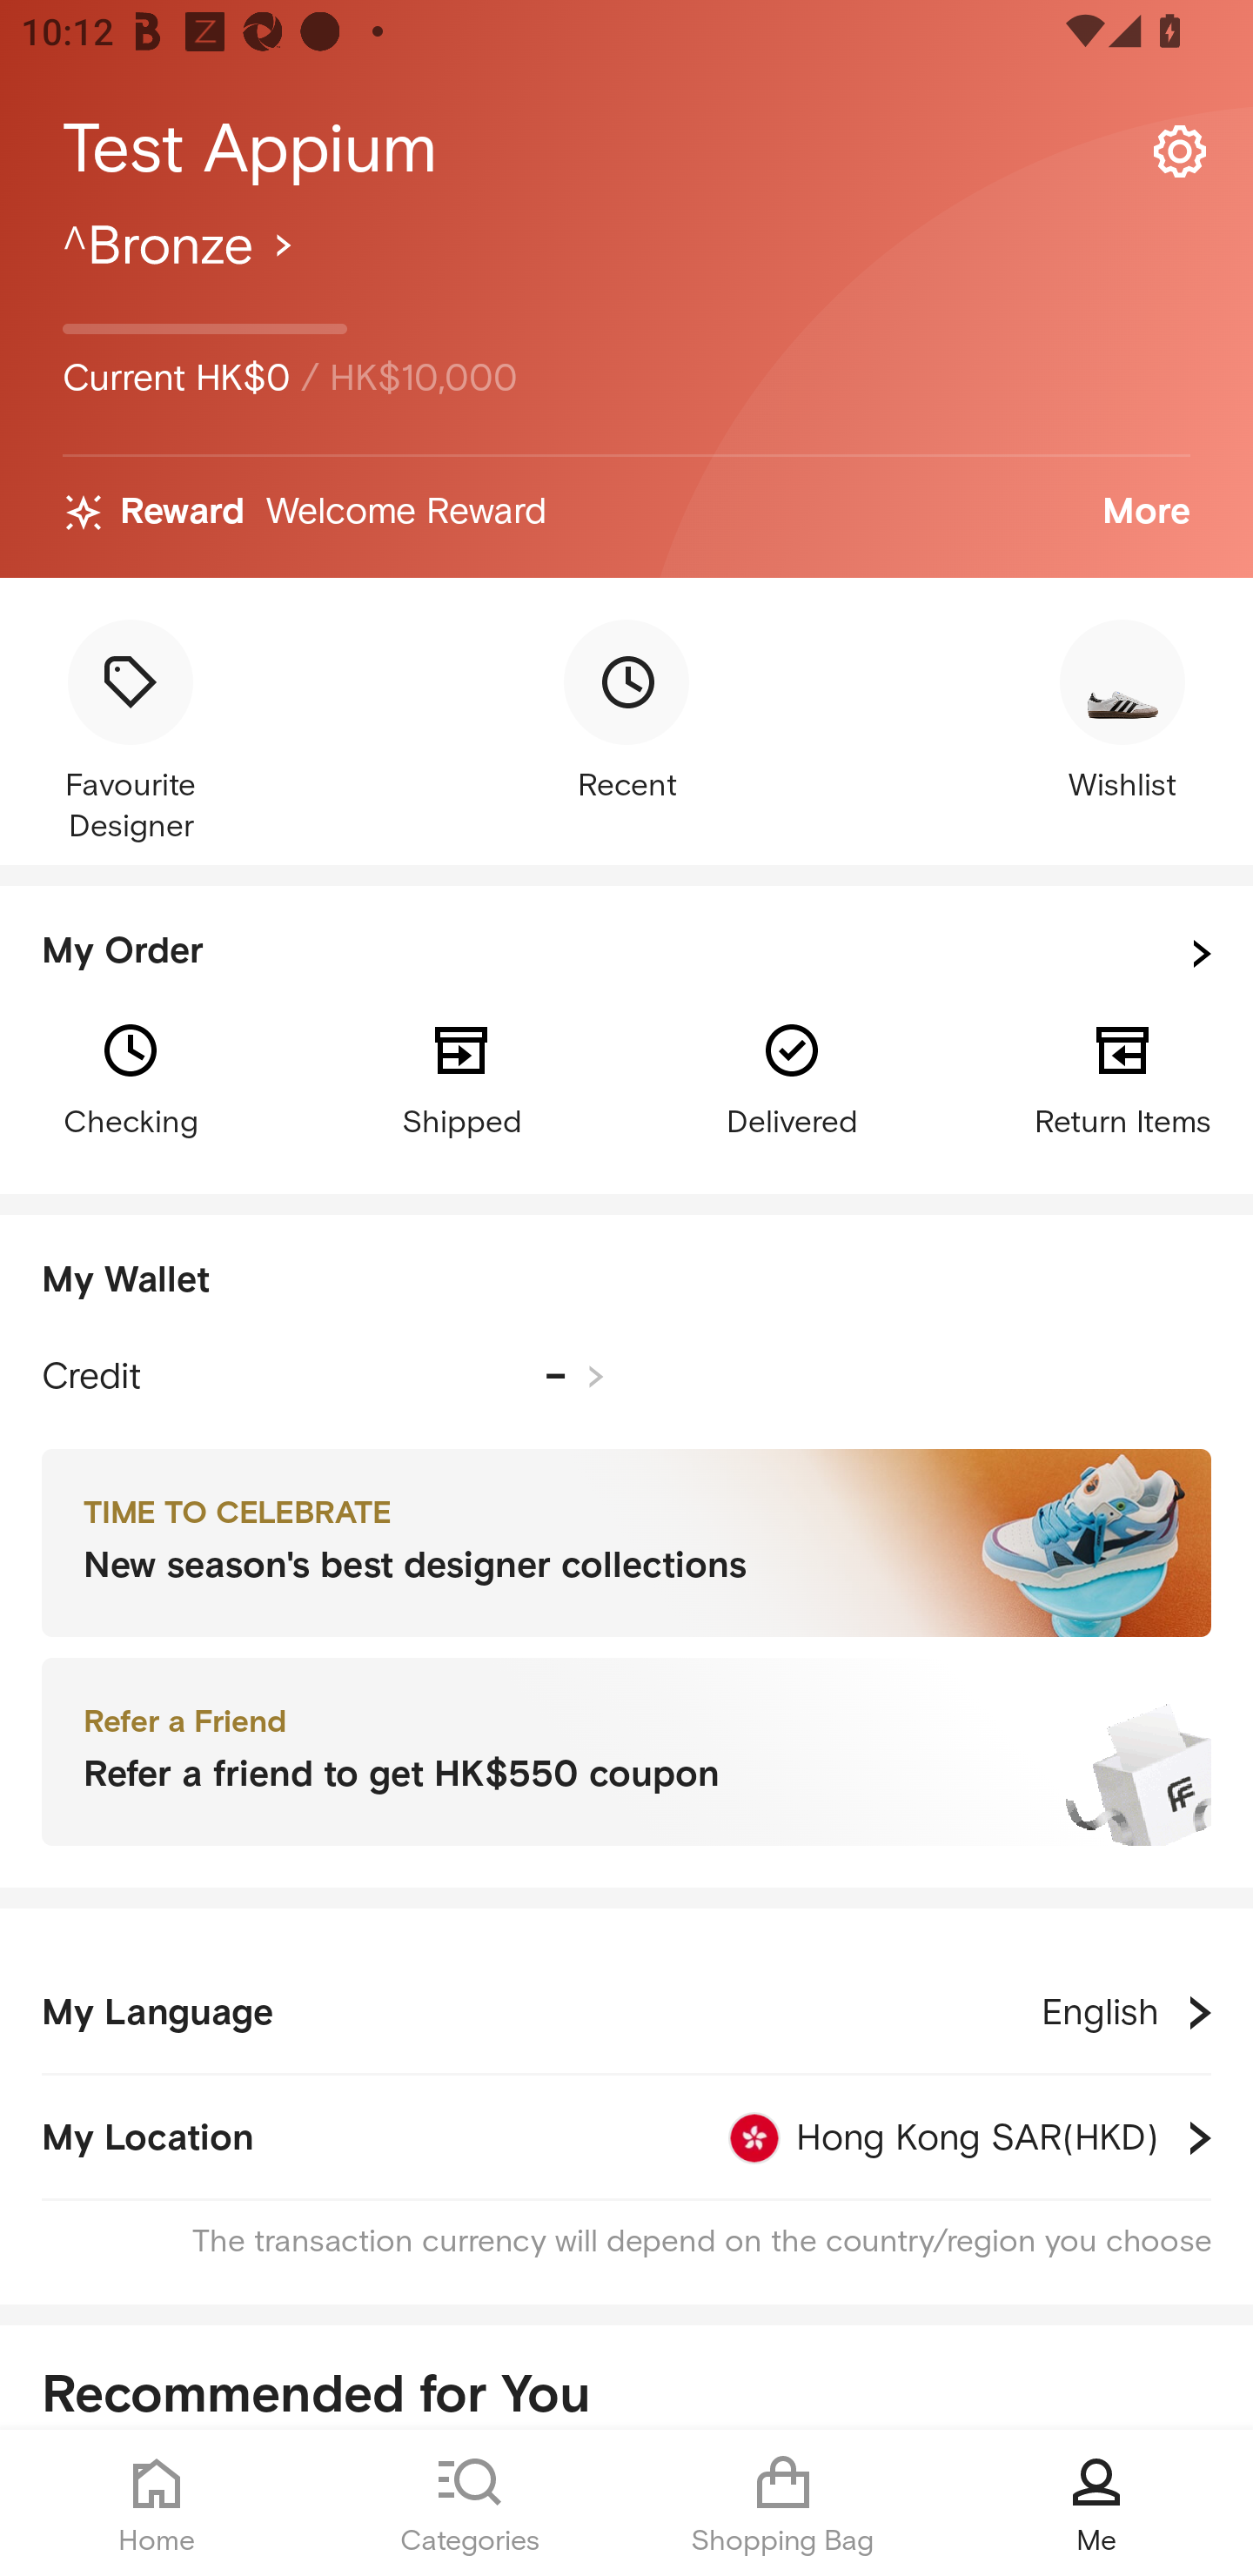  Describe the element at coordinates (626, 1281) in the screenshot. I see `My Wallet` at that location.